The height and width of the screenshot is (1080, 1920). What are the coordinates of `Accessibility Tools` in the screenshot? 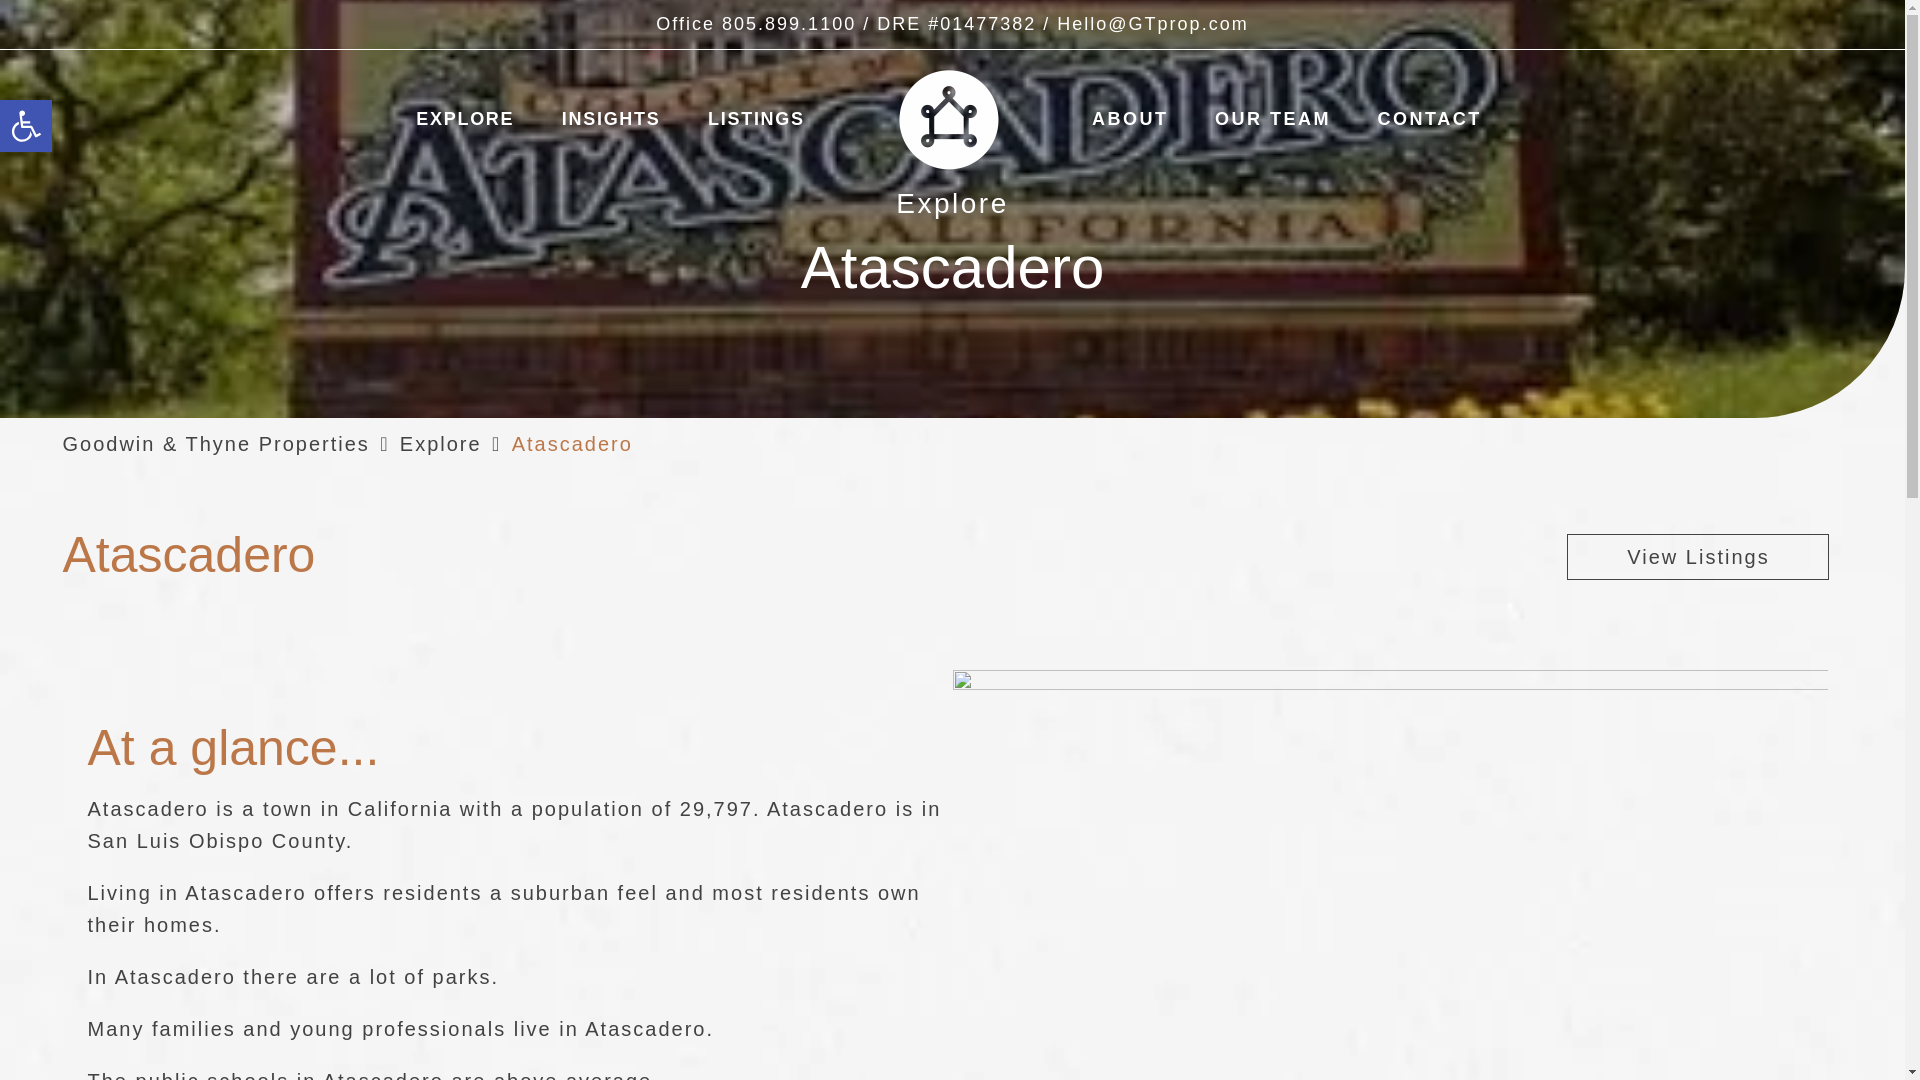 It's located at (26, 126).